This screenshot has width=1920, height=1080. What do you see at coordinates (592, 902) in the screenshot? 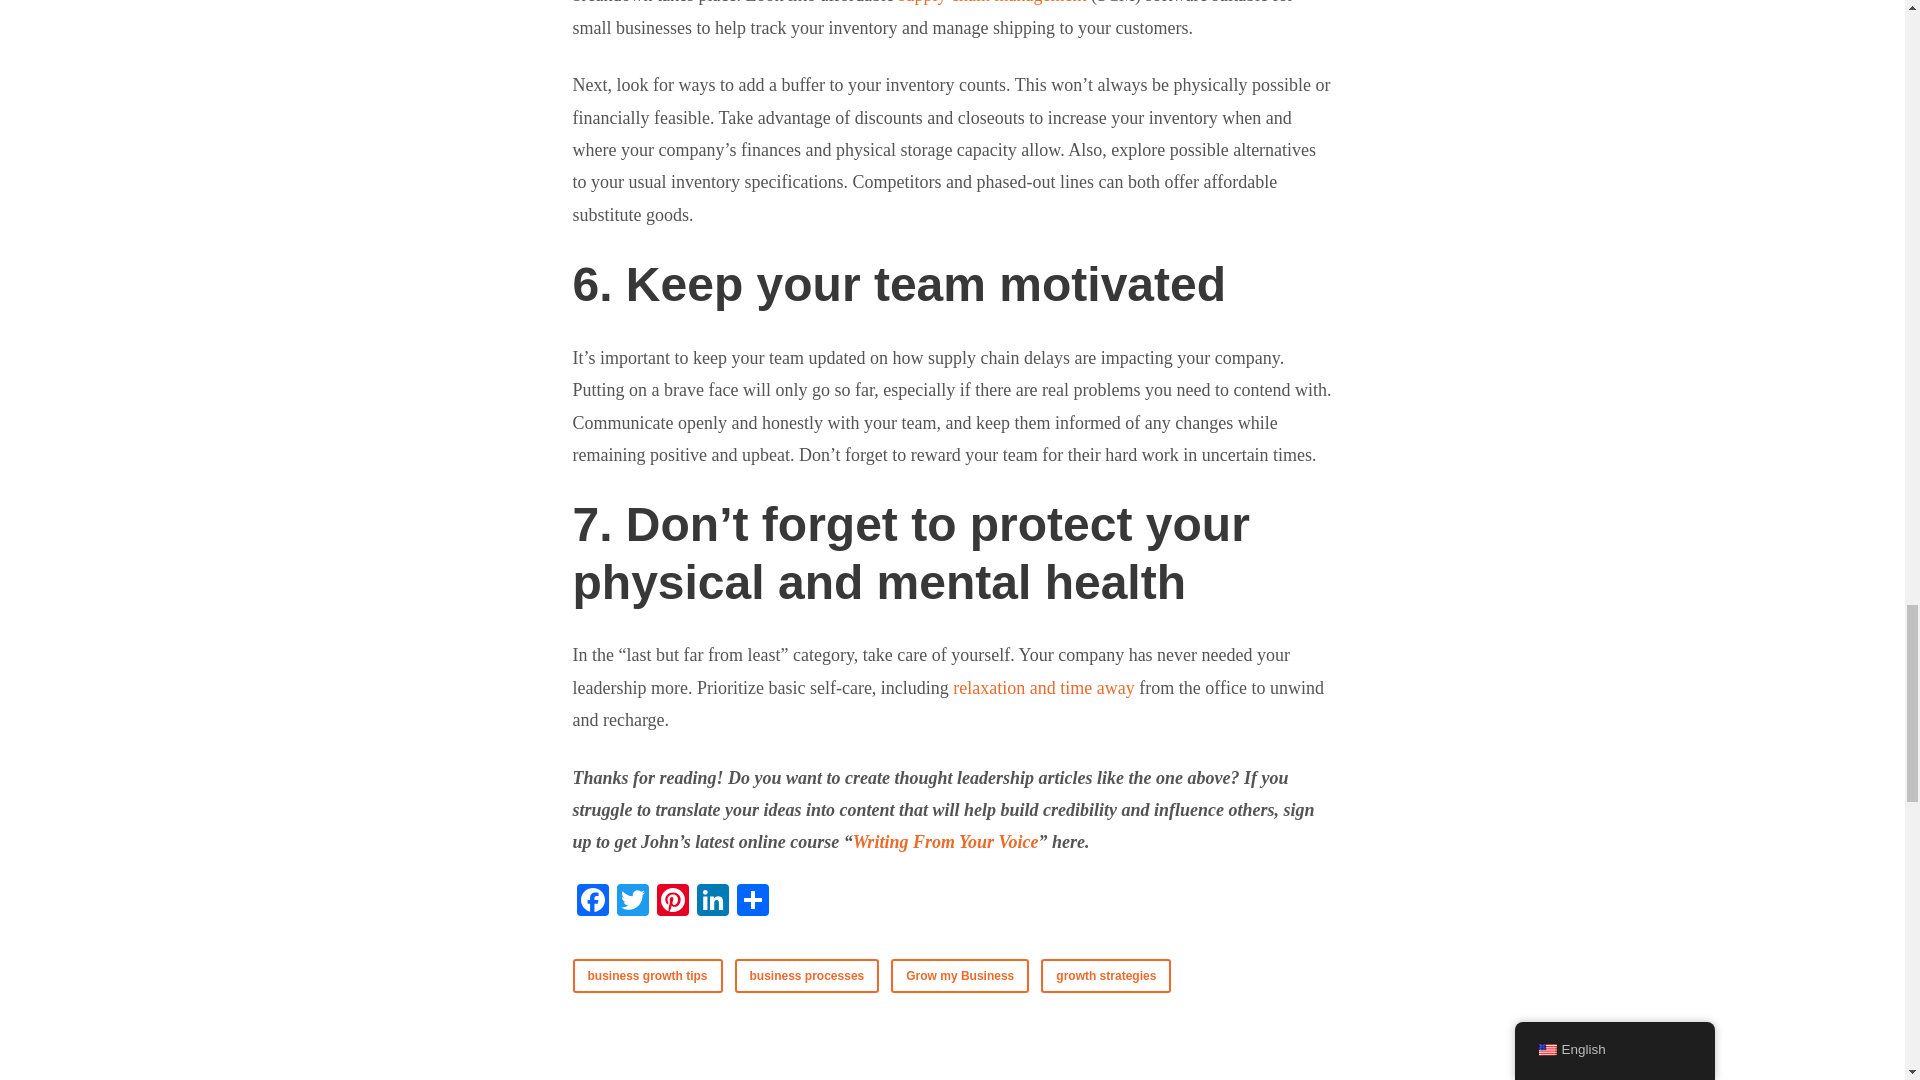
I see `Facebook` at bounding box center [592, 902].